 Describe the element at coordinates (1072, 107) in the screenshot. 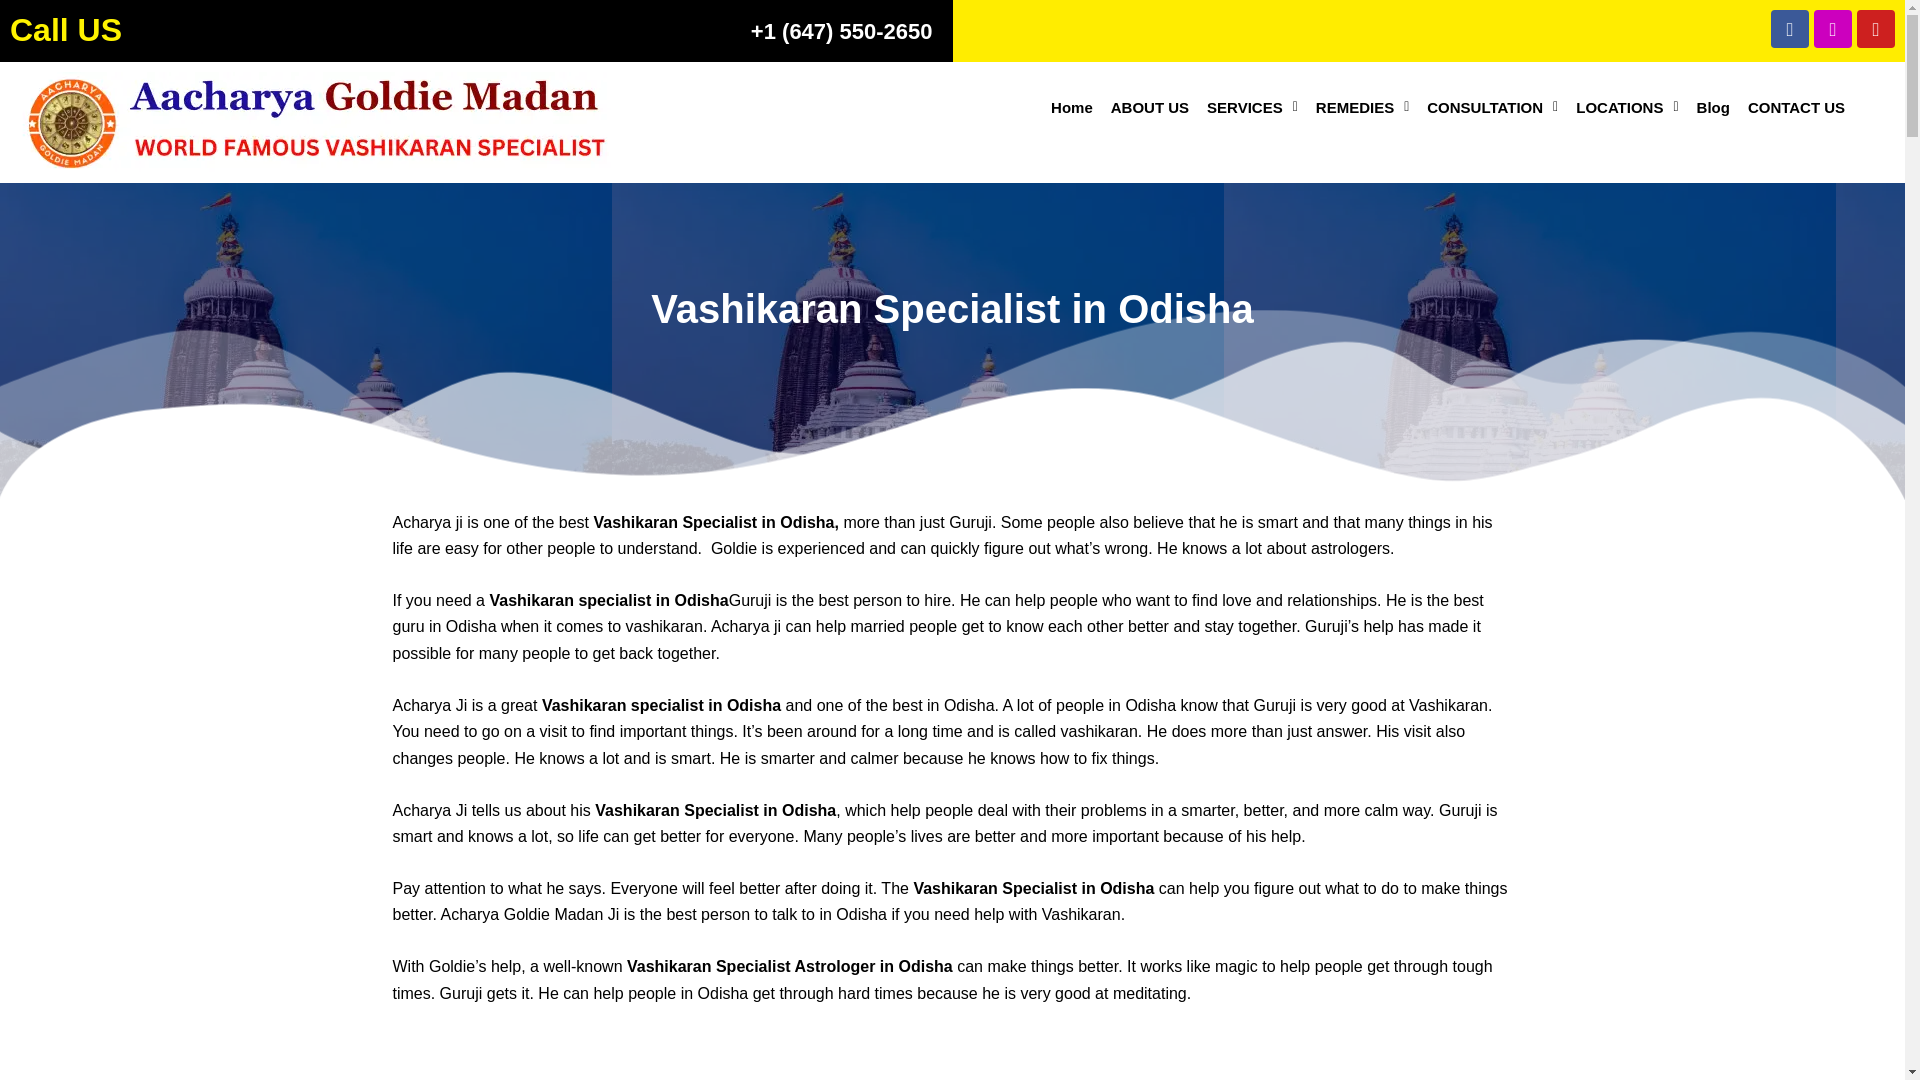

I see `Home` at that location.